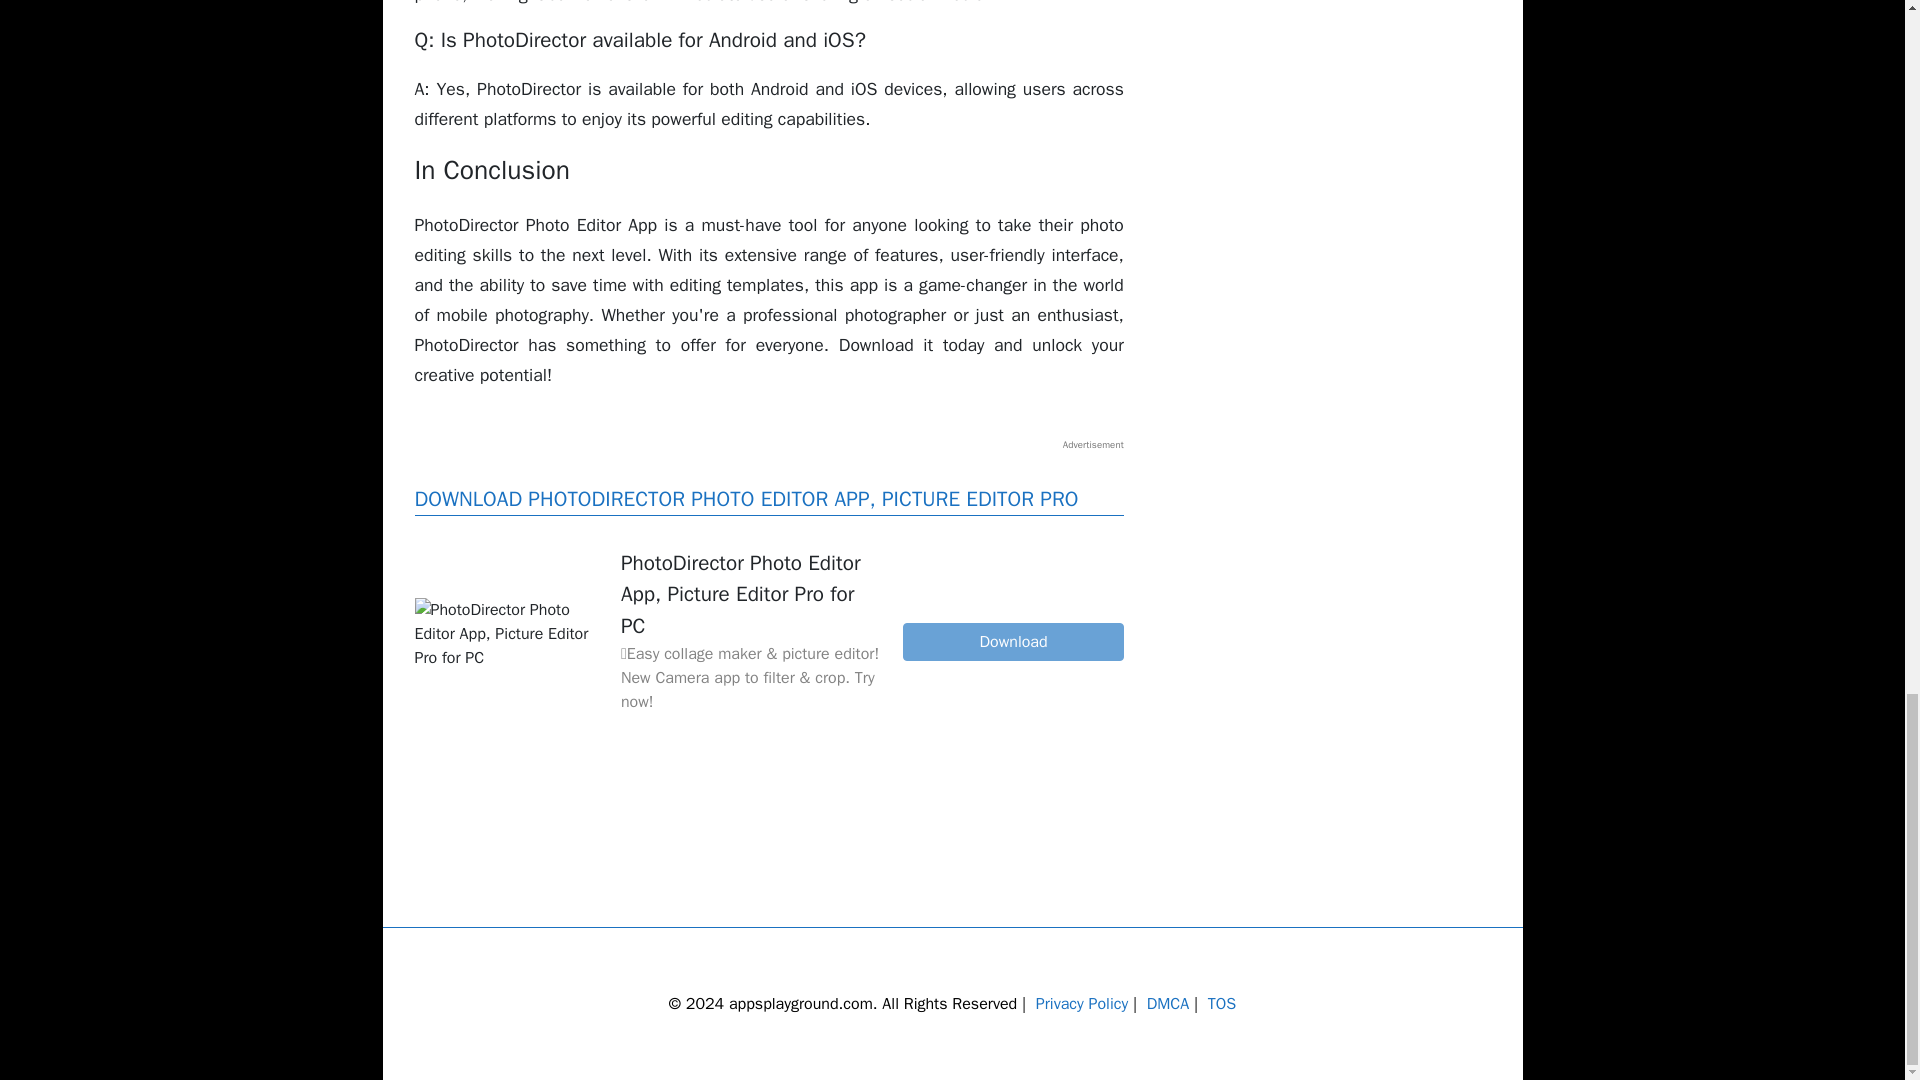 The height and width of the screenshot is (1080, 1920). Describe the element at coordinates (509, 634) in the screenshot. I see `PhotoDirector Photo Editor App, Picture Editor Pro for PC` at that location.